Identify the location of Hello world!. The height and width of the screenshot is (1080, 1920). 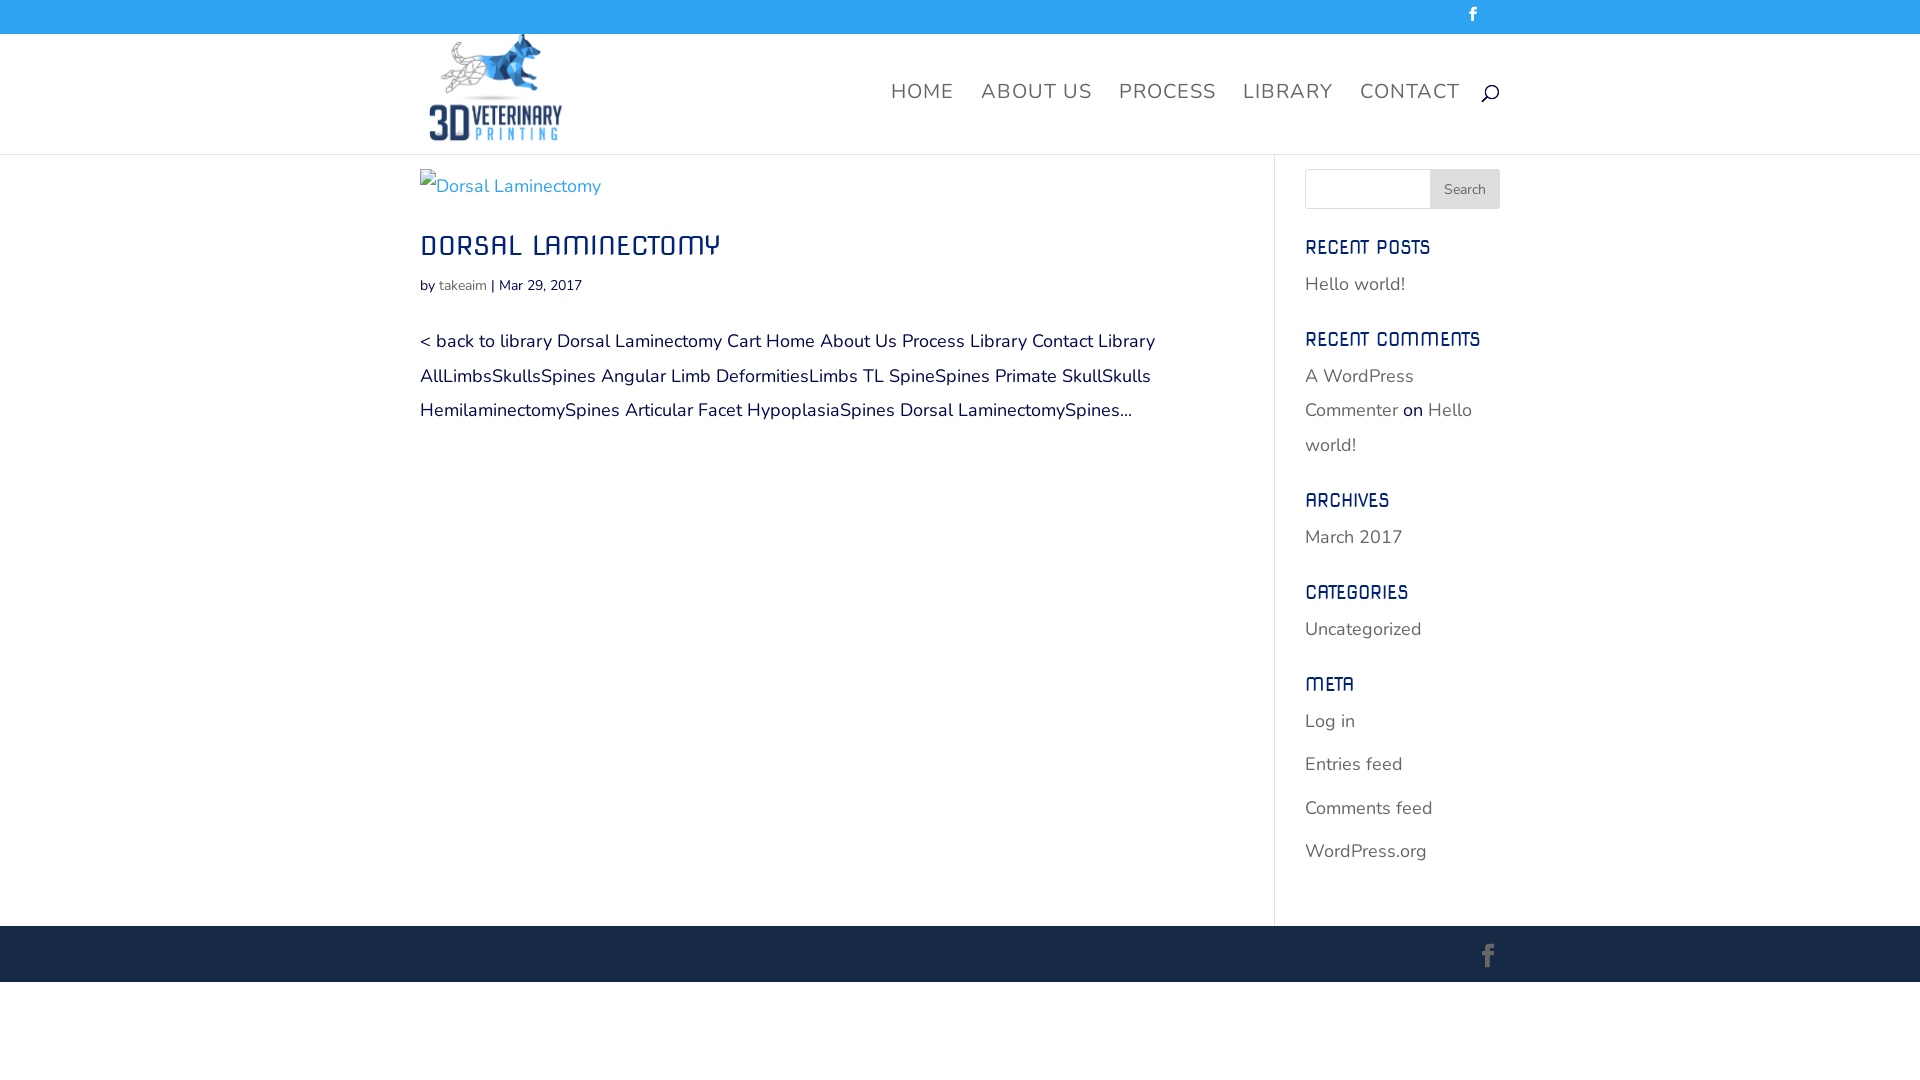
(1388, 427).